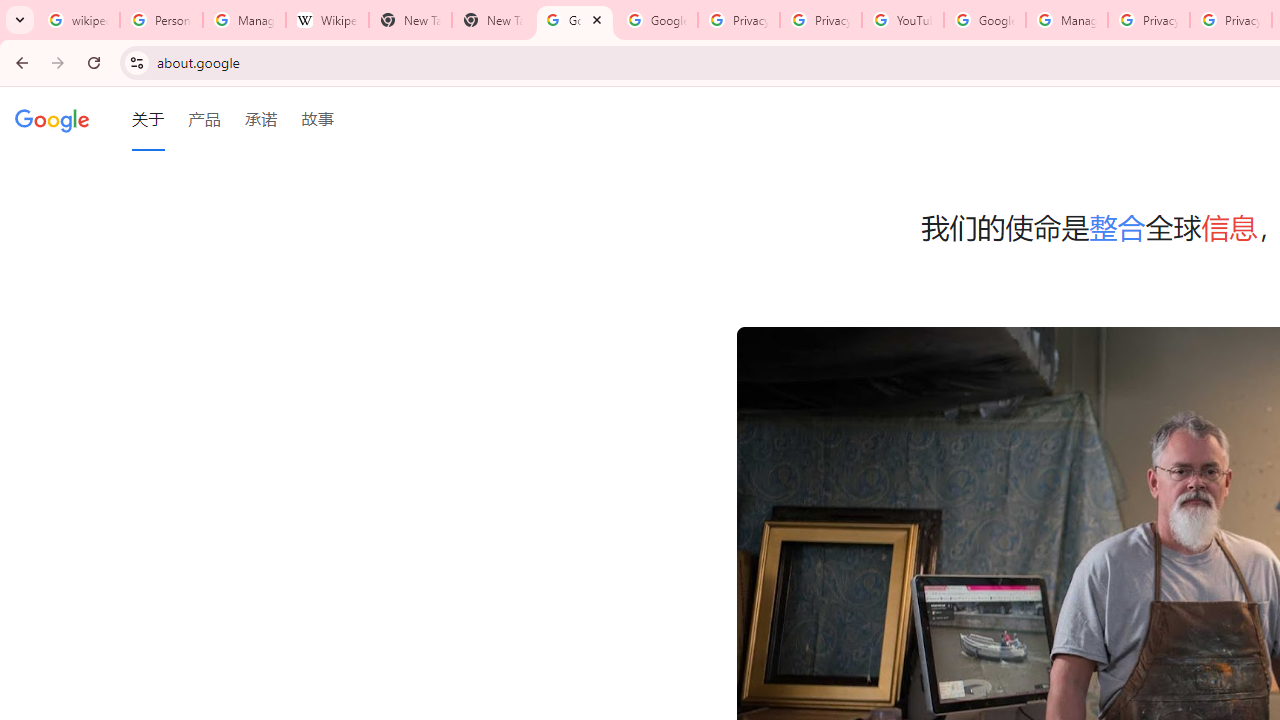 This screenshot has width=1280, height=720. I want to click on Personalization & Google Search results - Google Search Help, so click(162, 20).